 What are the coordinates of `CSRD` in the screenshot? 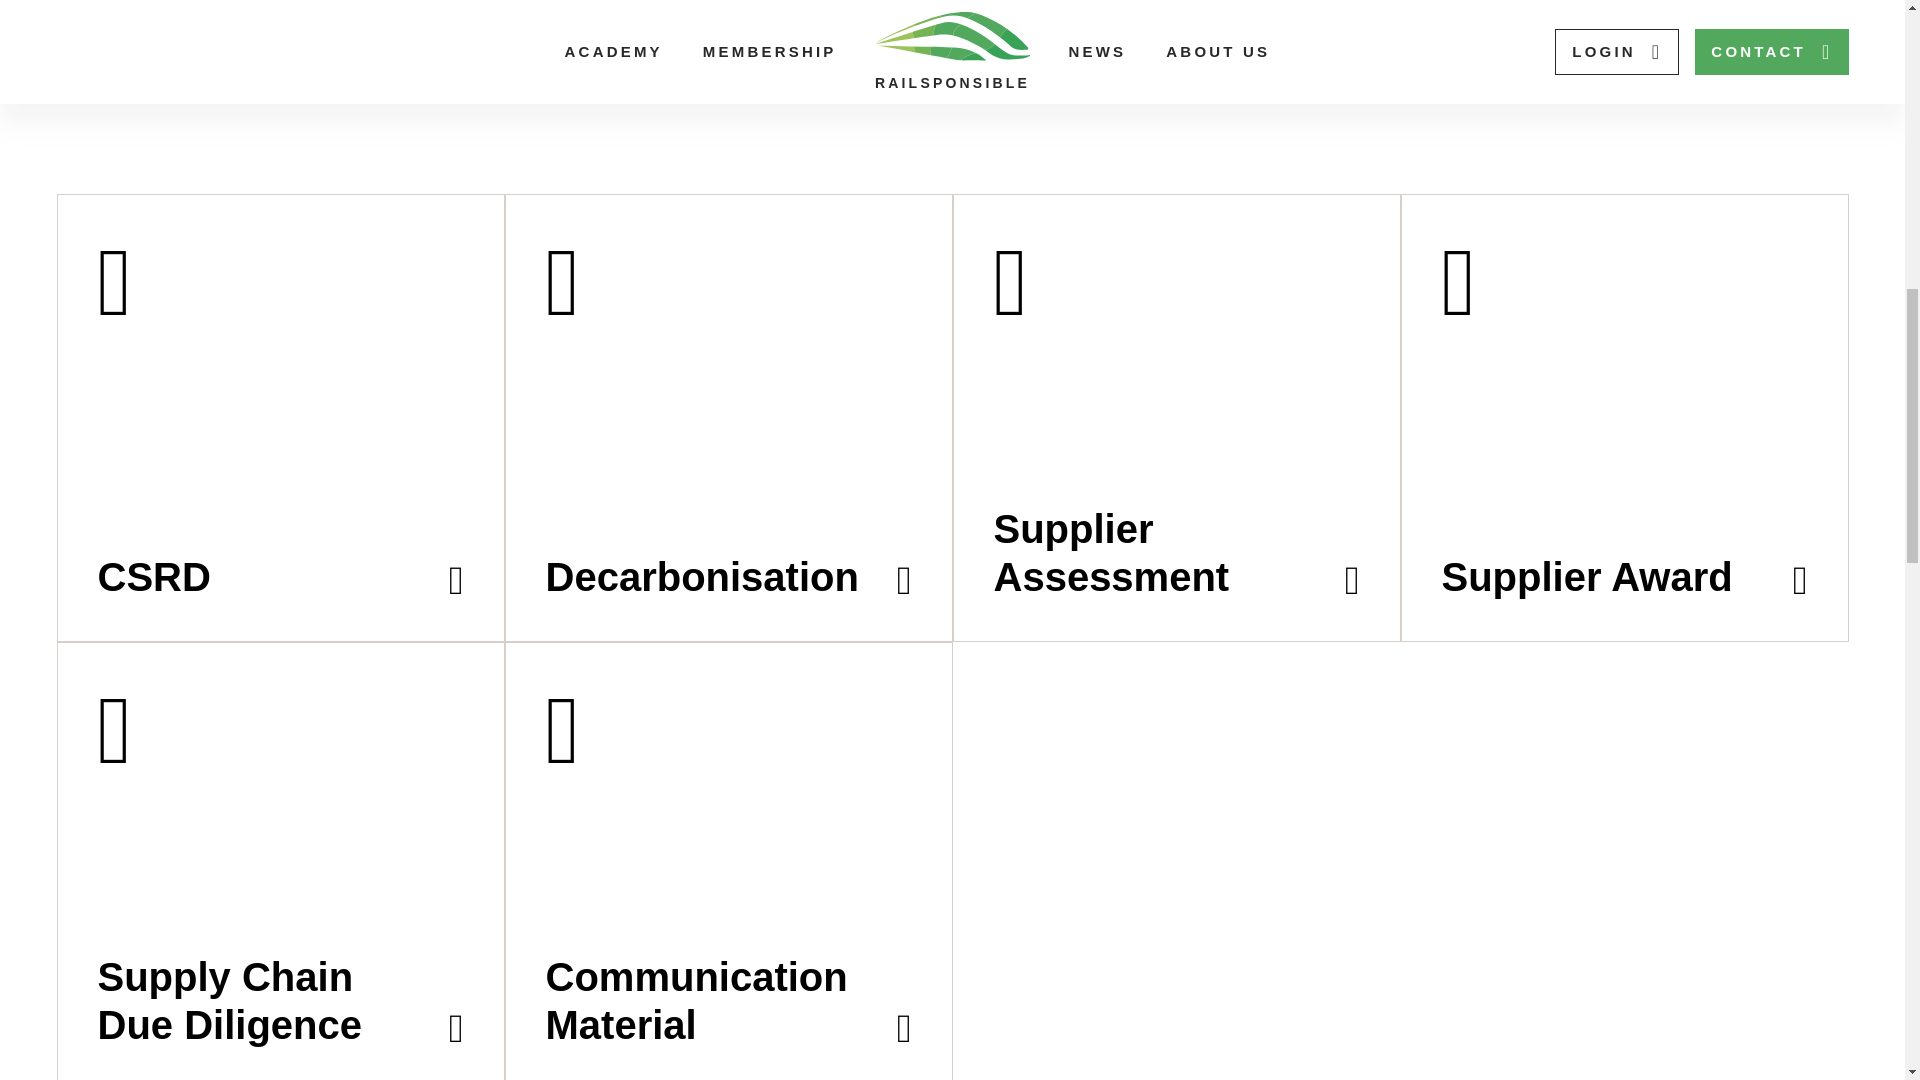 It's located at (279, 418).